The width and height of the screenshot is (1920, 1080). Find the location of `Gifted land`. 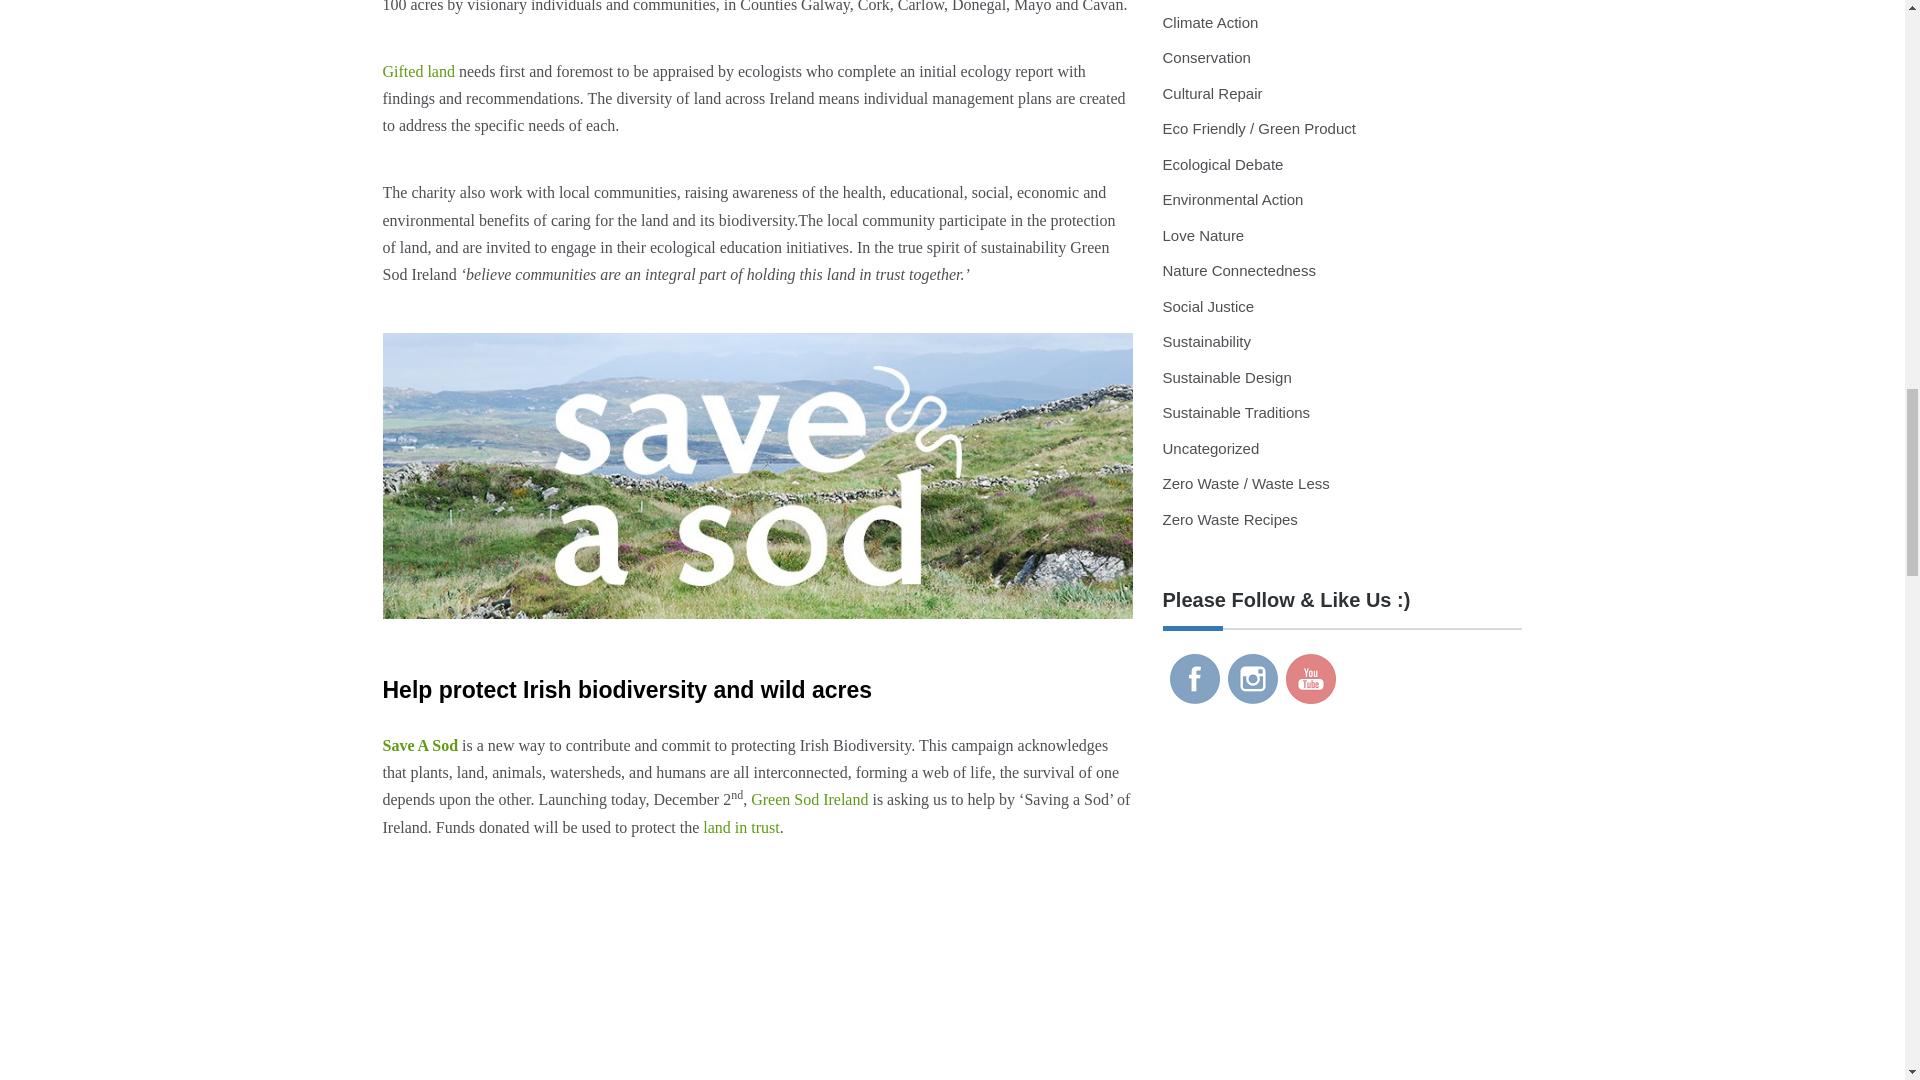

Gifted land is located at coordinates (418, 70).